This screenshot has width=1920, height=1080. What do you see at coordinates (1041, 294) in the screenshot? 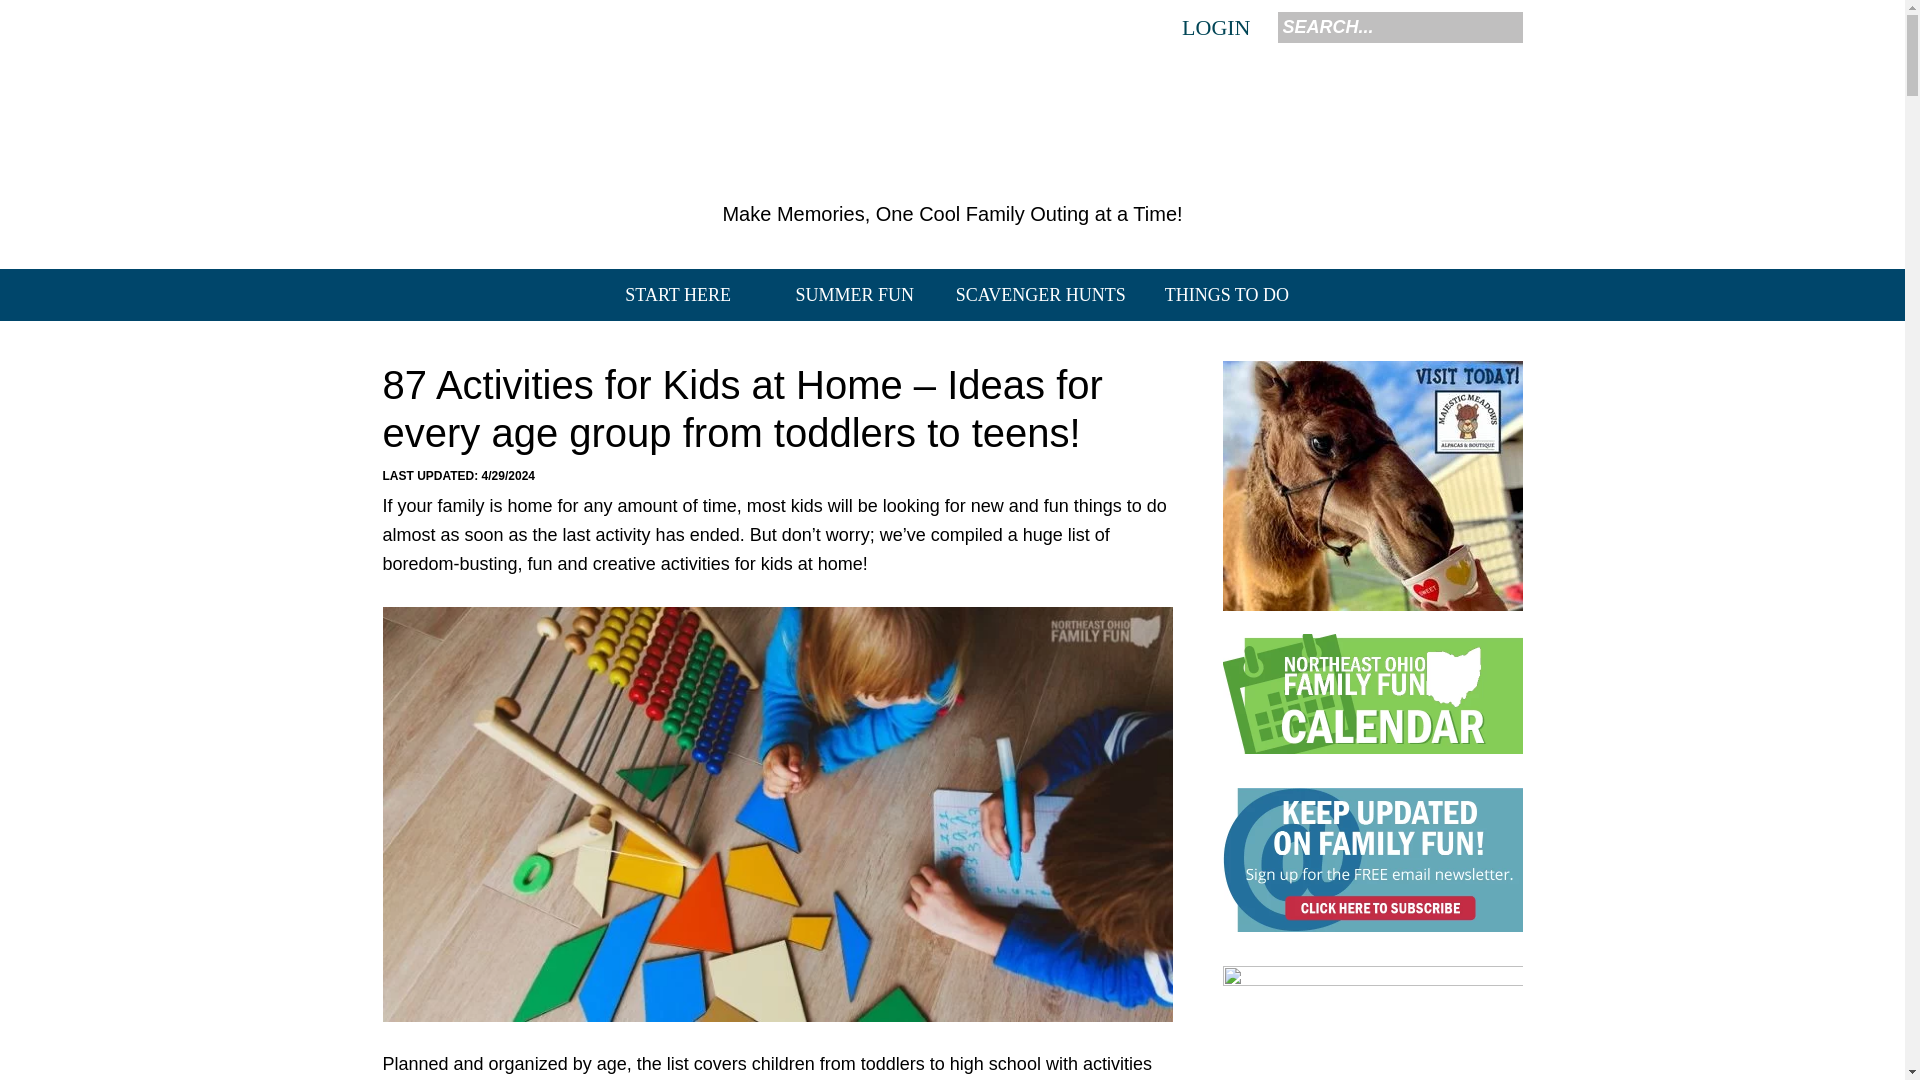
I see `SCAVENGER HUNTS` at bounding box center [1041, 294].